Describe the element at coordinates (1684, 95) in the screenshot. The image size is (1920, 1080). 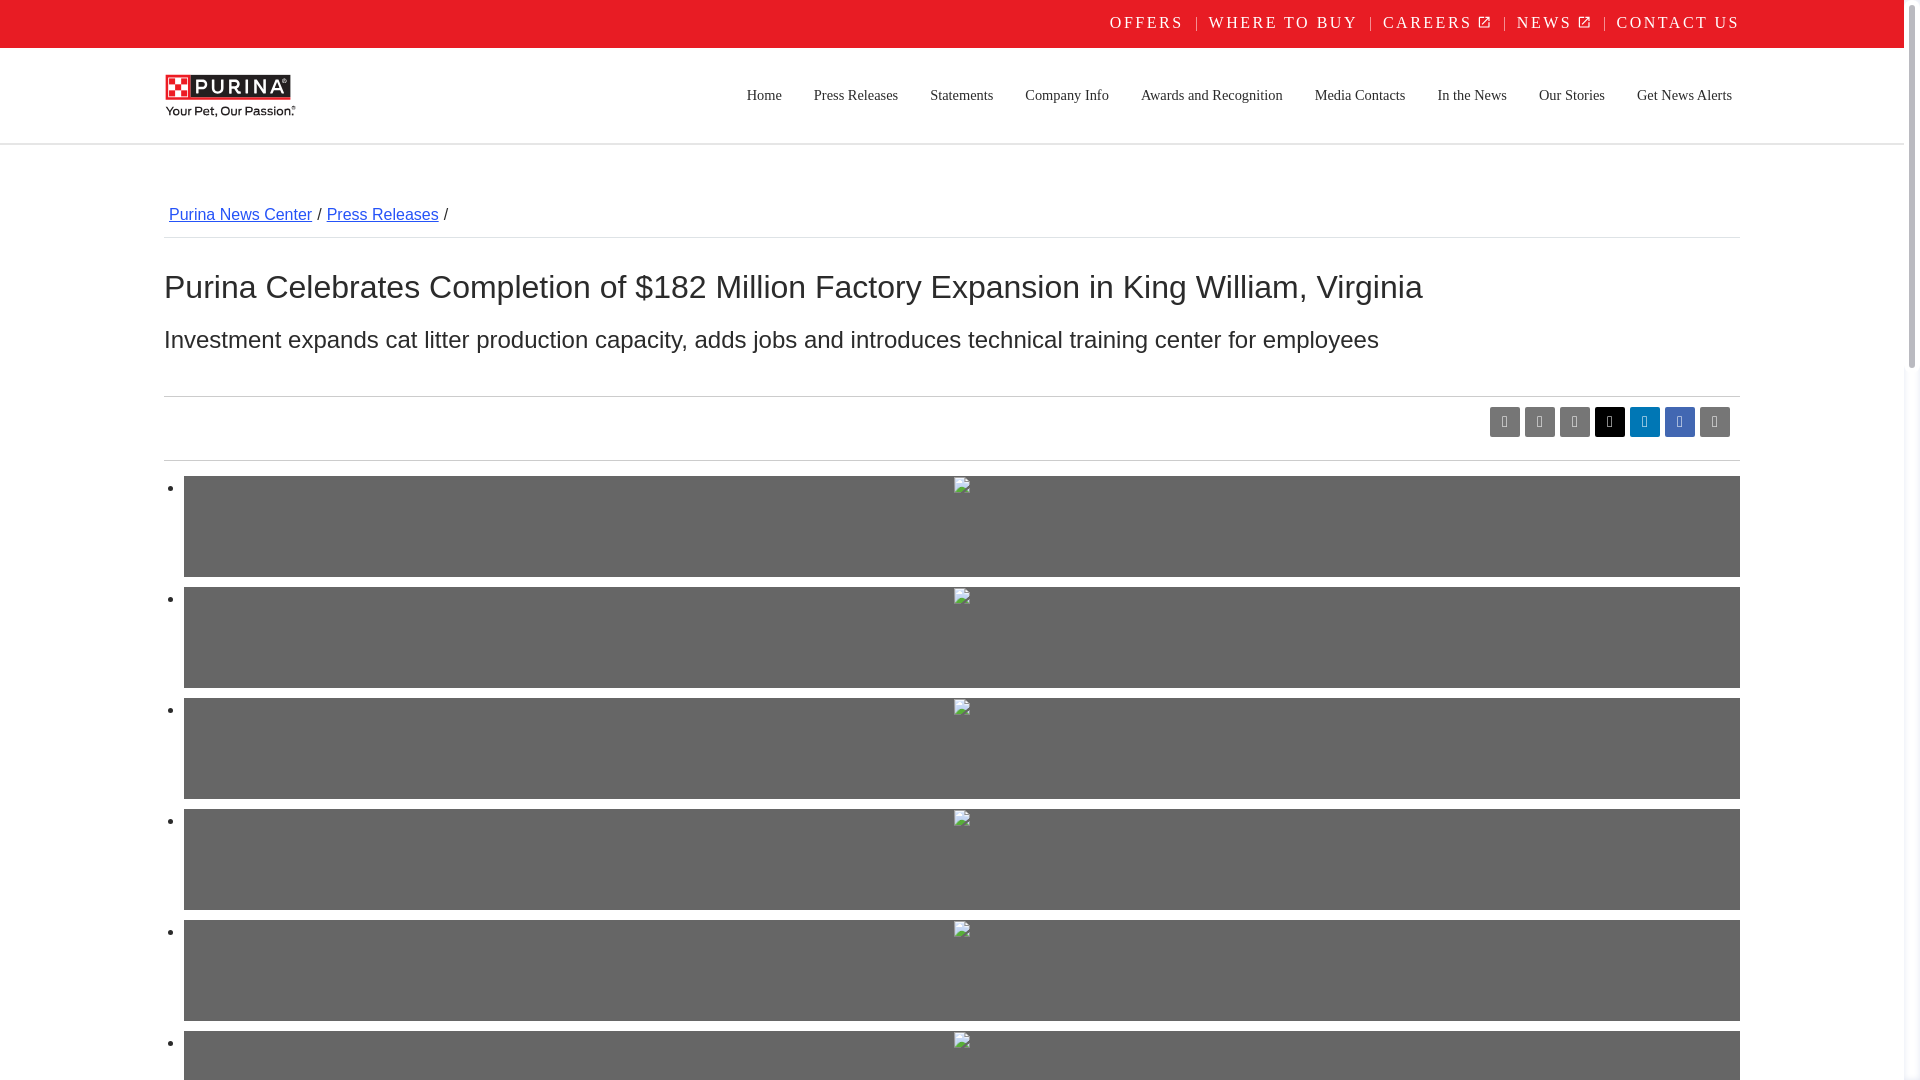
I see `Get News Alerts` at that location.